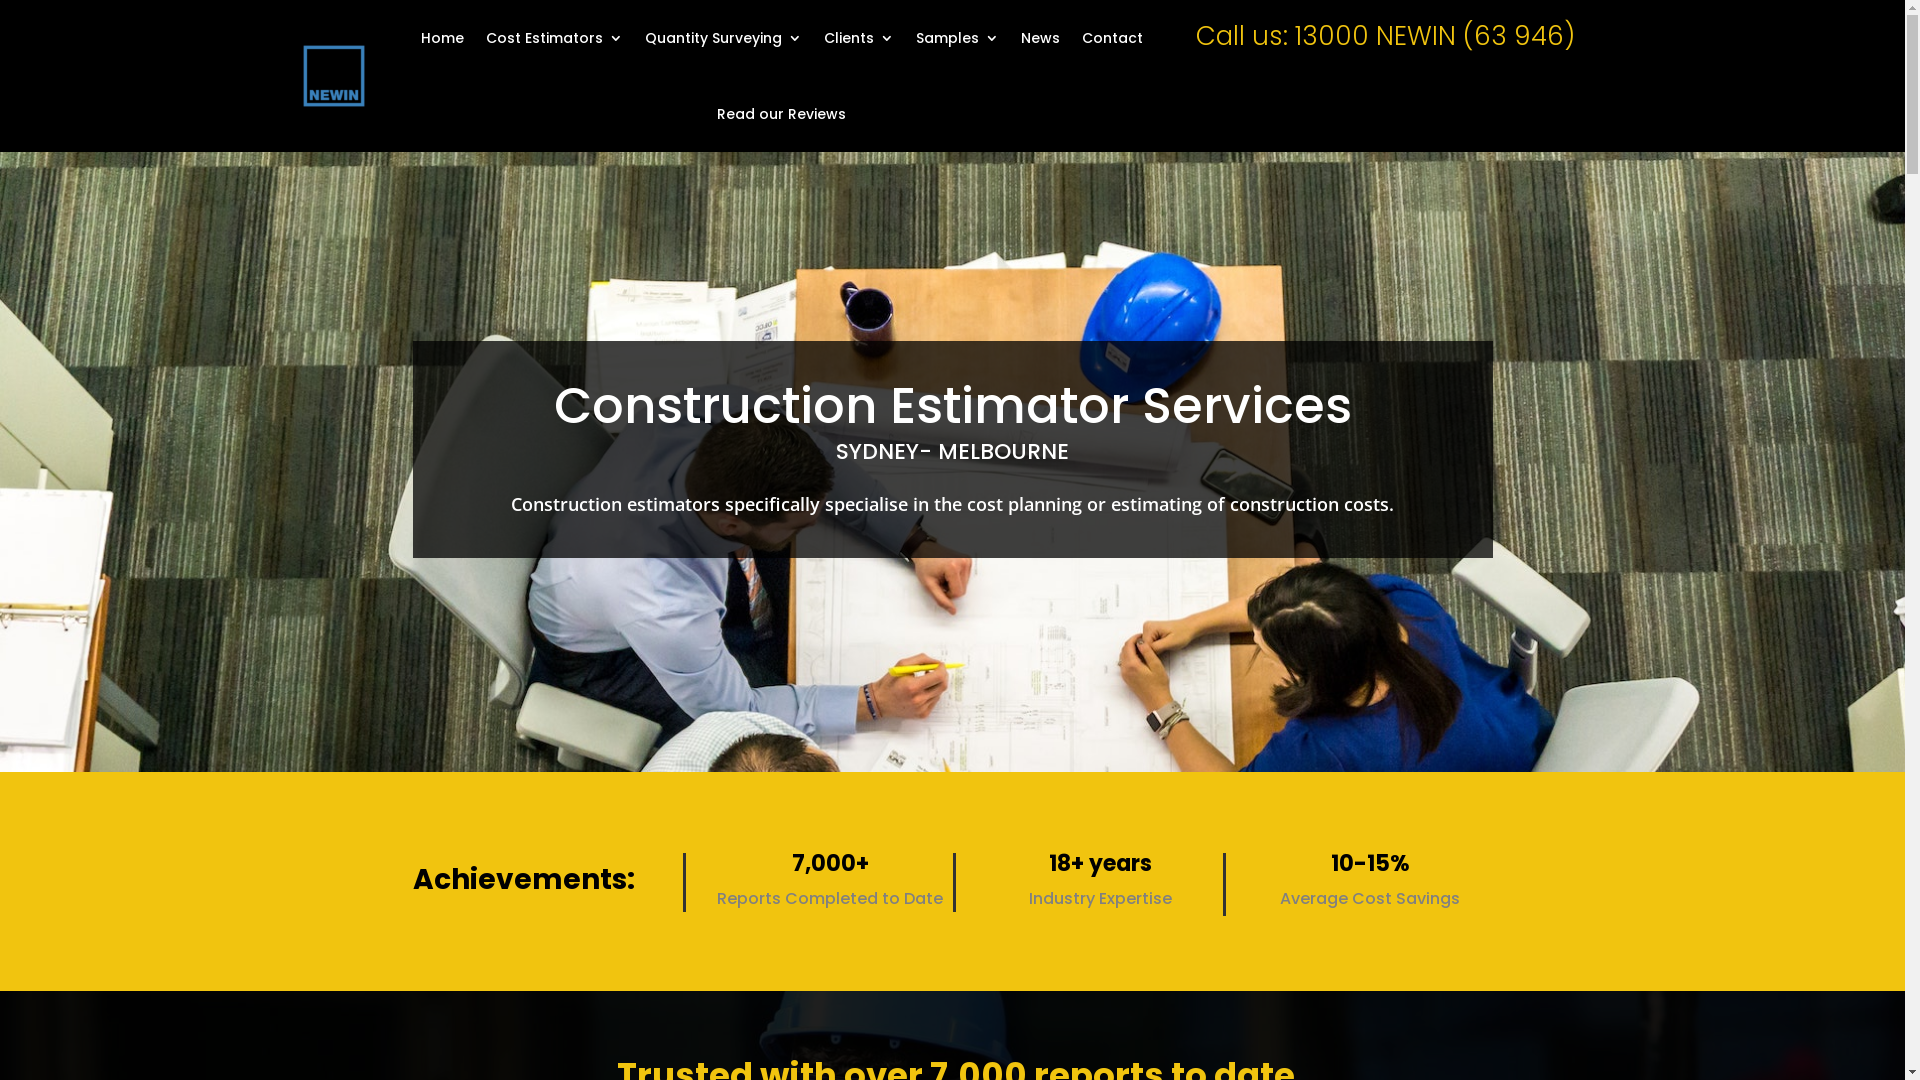  What do you see at coordinates (859, 38) in the screenshot?
I see `Clients` at bounding box center [859, 38].